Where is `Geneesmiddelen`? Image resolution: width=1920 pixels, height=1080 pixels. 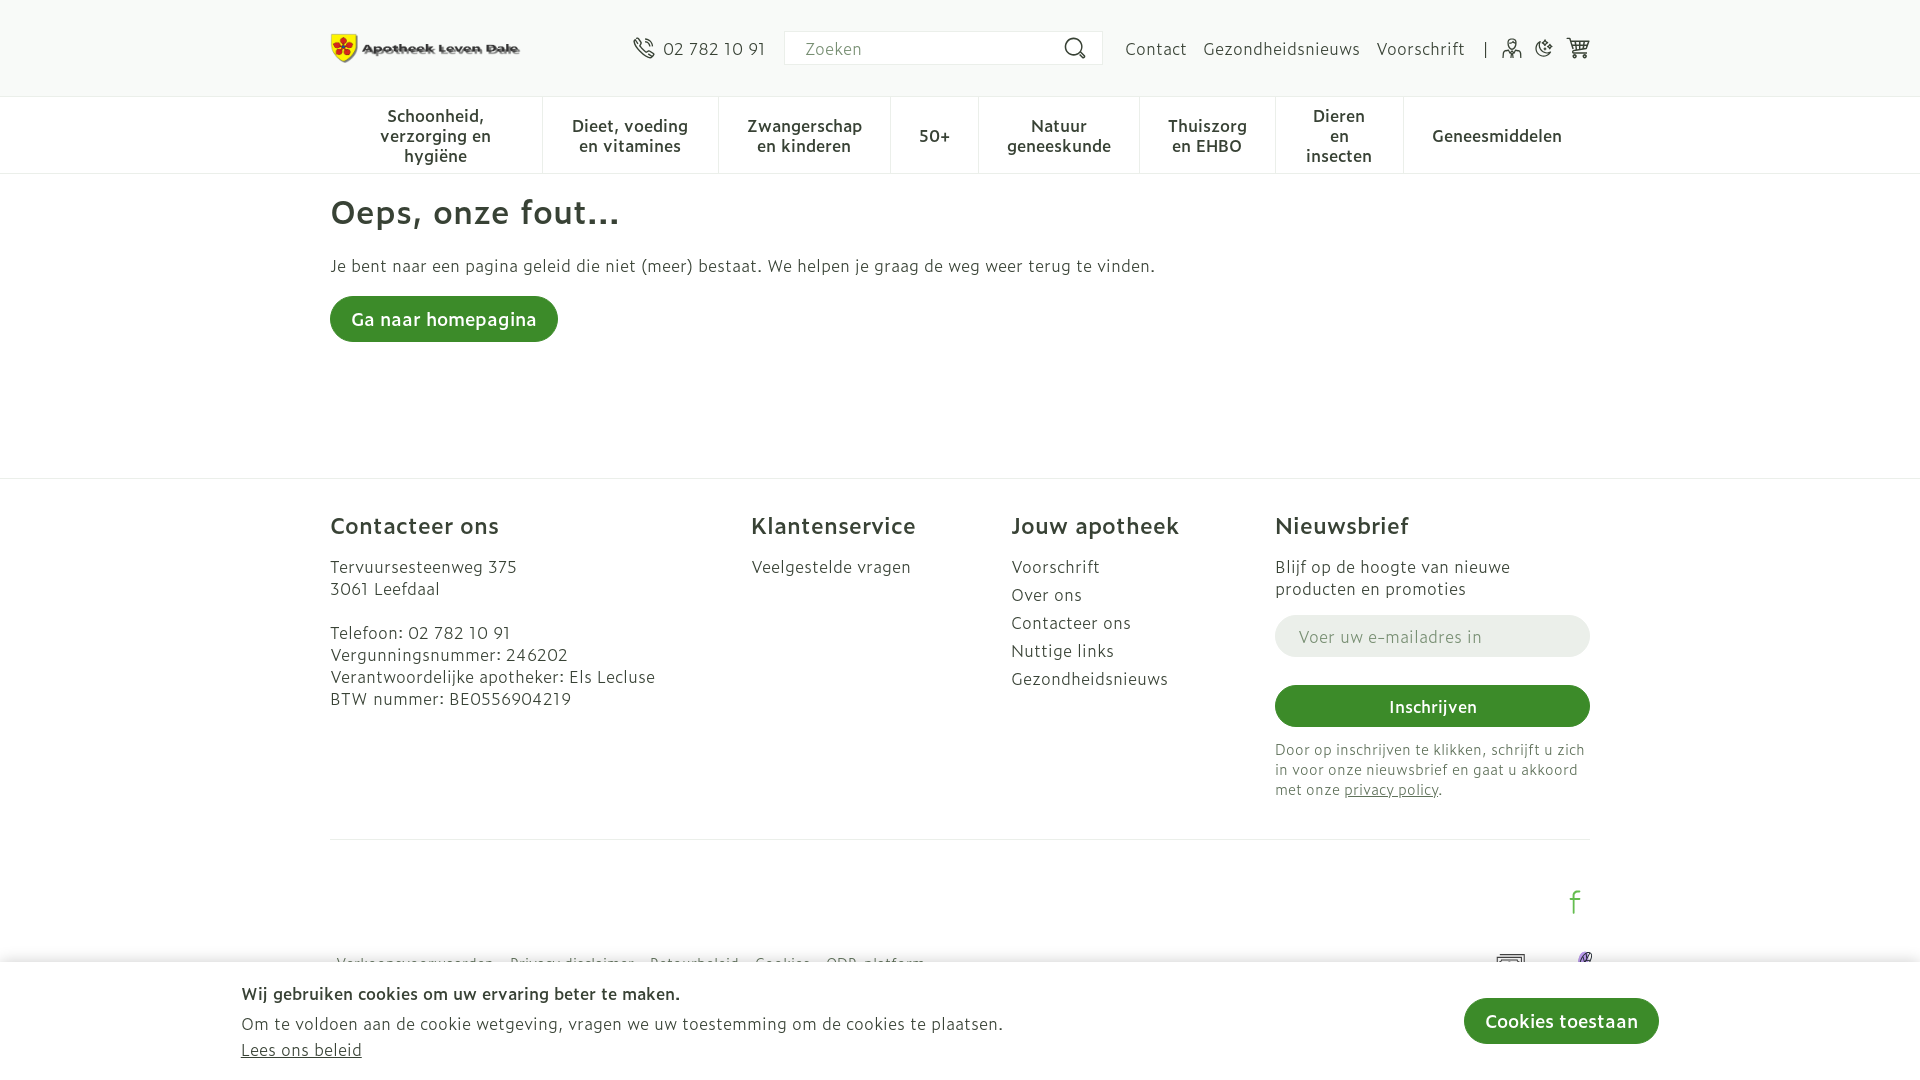
Geneesmiddelen is located at coordinates (1497, 133).